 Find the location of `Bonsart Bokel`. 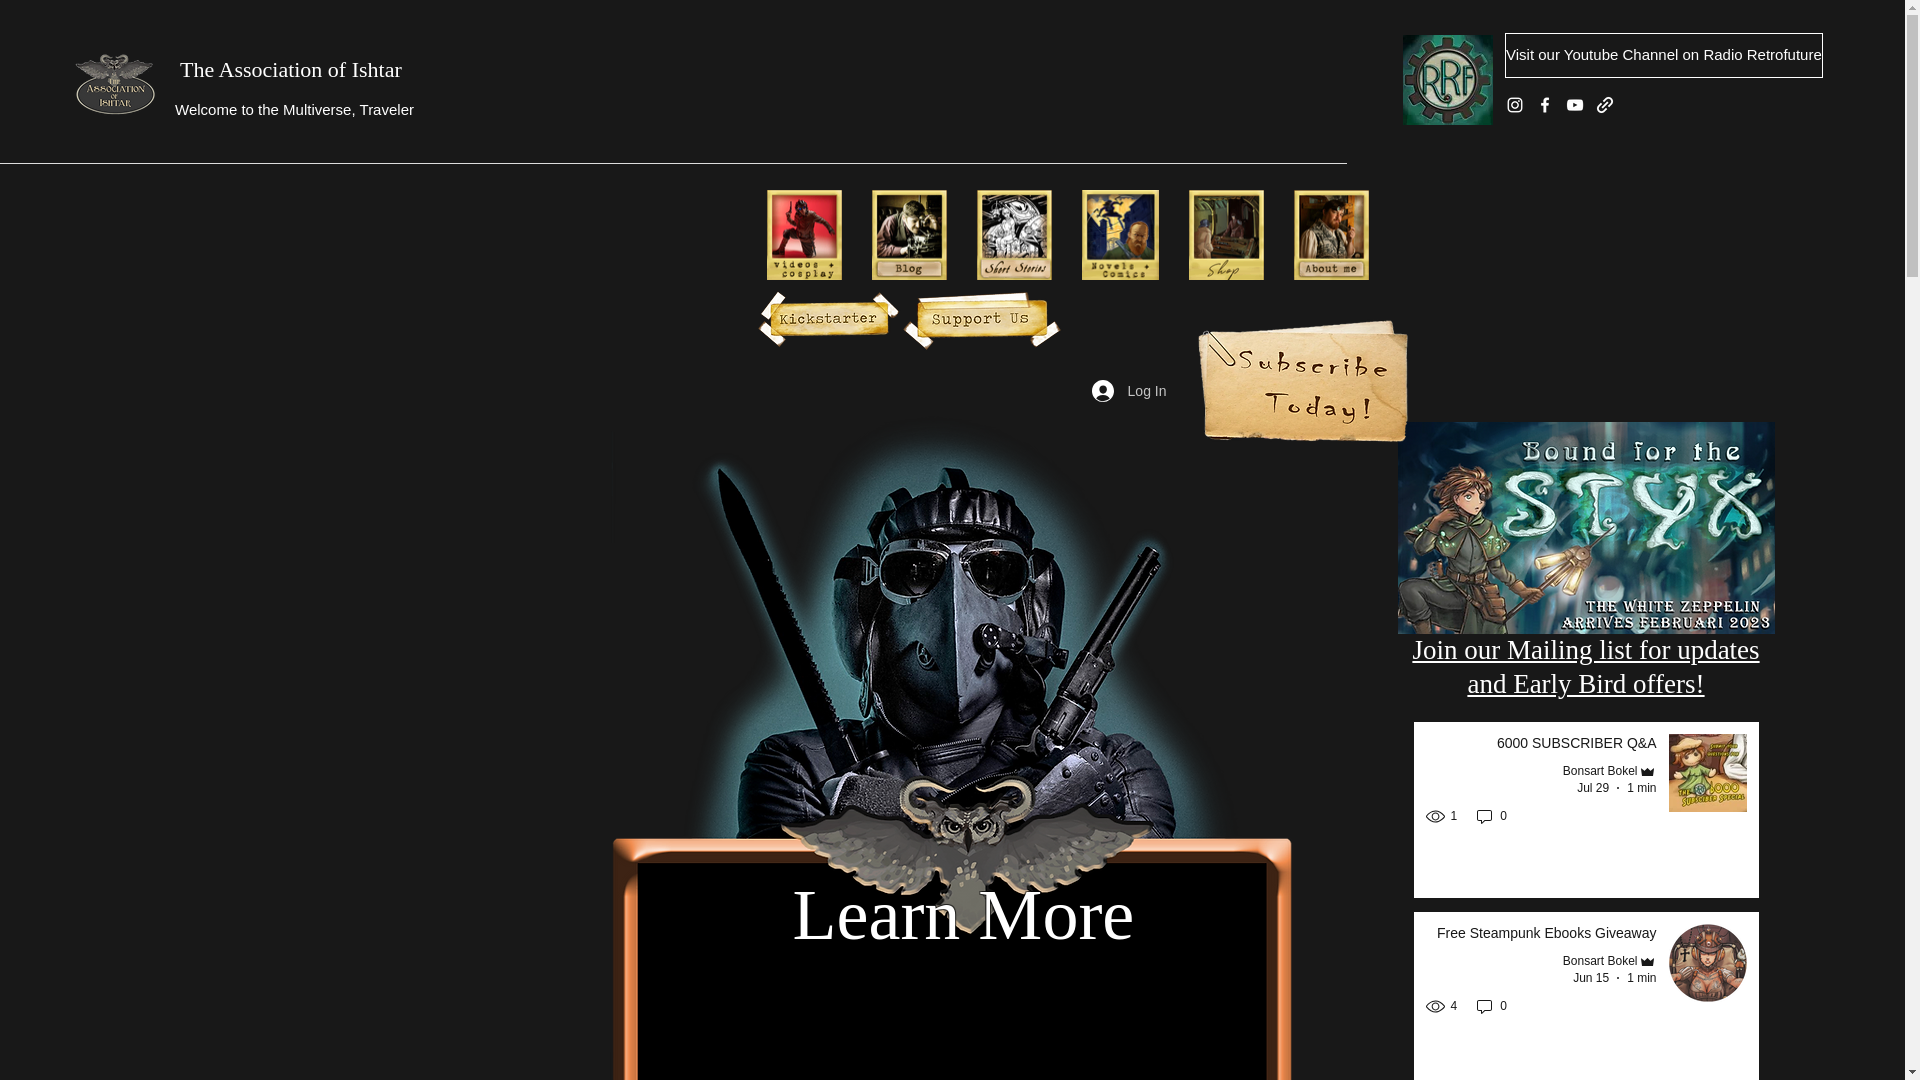

Bonsart Bokel is located at coordinates (1609, 960).